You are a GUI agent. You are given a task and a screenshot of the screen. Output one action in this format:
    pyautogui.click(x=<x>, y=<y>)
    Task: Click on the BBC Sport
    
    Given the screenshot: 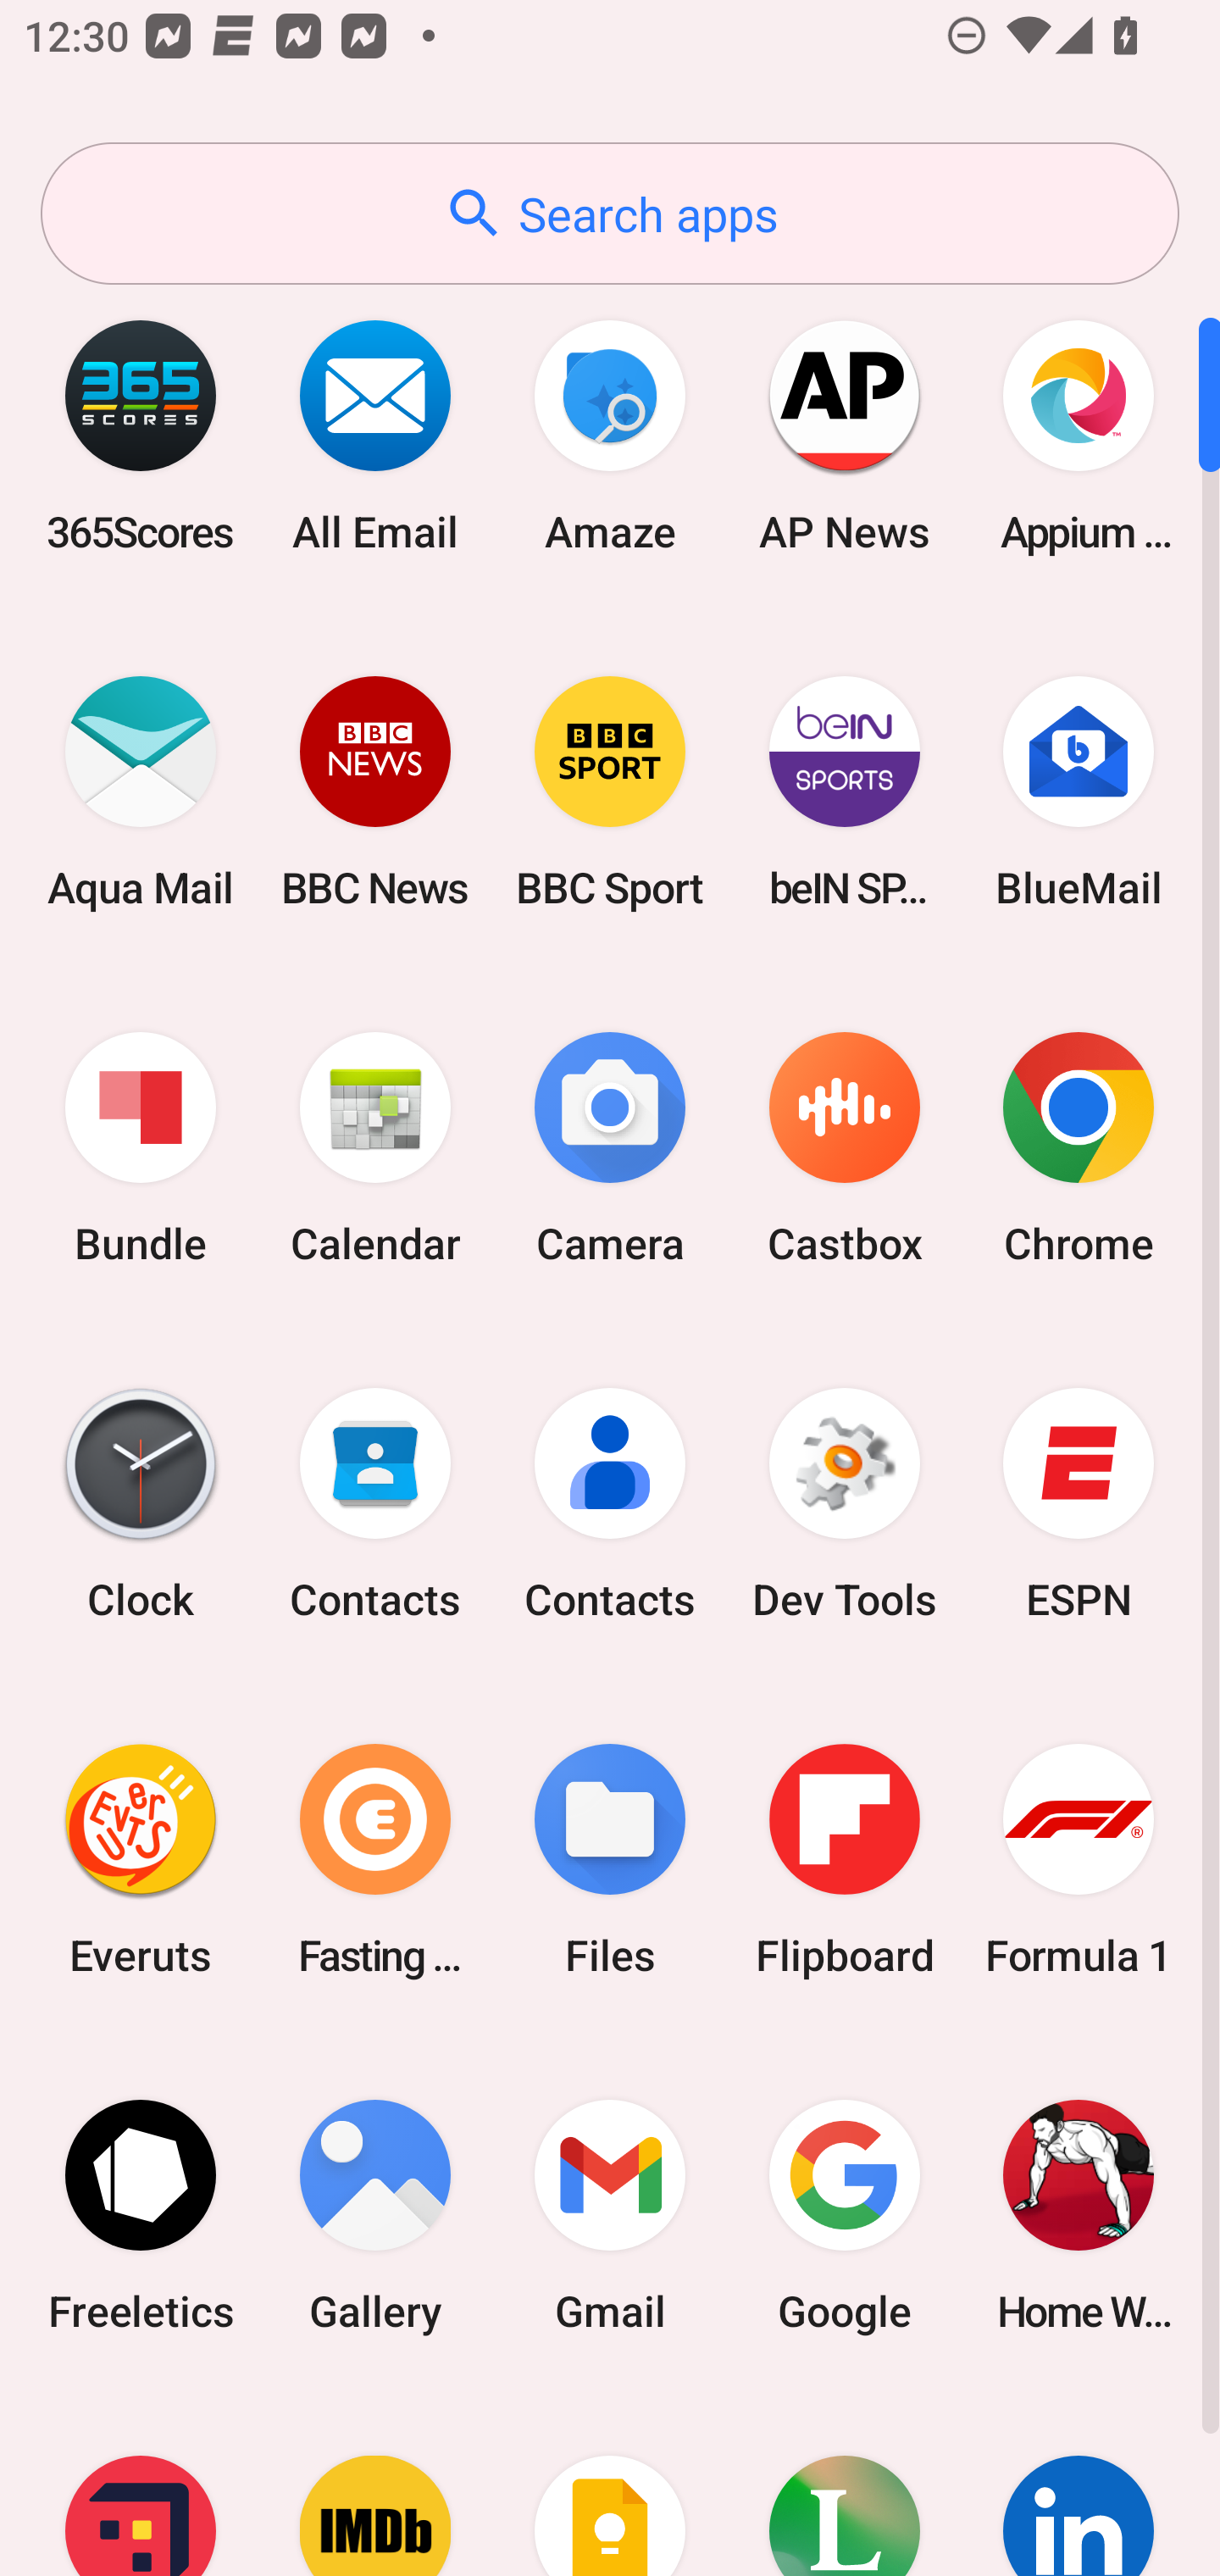 What is the action you would take?
    pyautogui.click(x=610, y=791)
    